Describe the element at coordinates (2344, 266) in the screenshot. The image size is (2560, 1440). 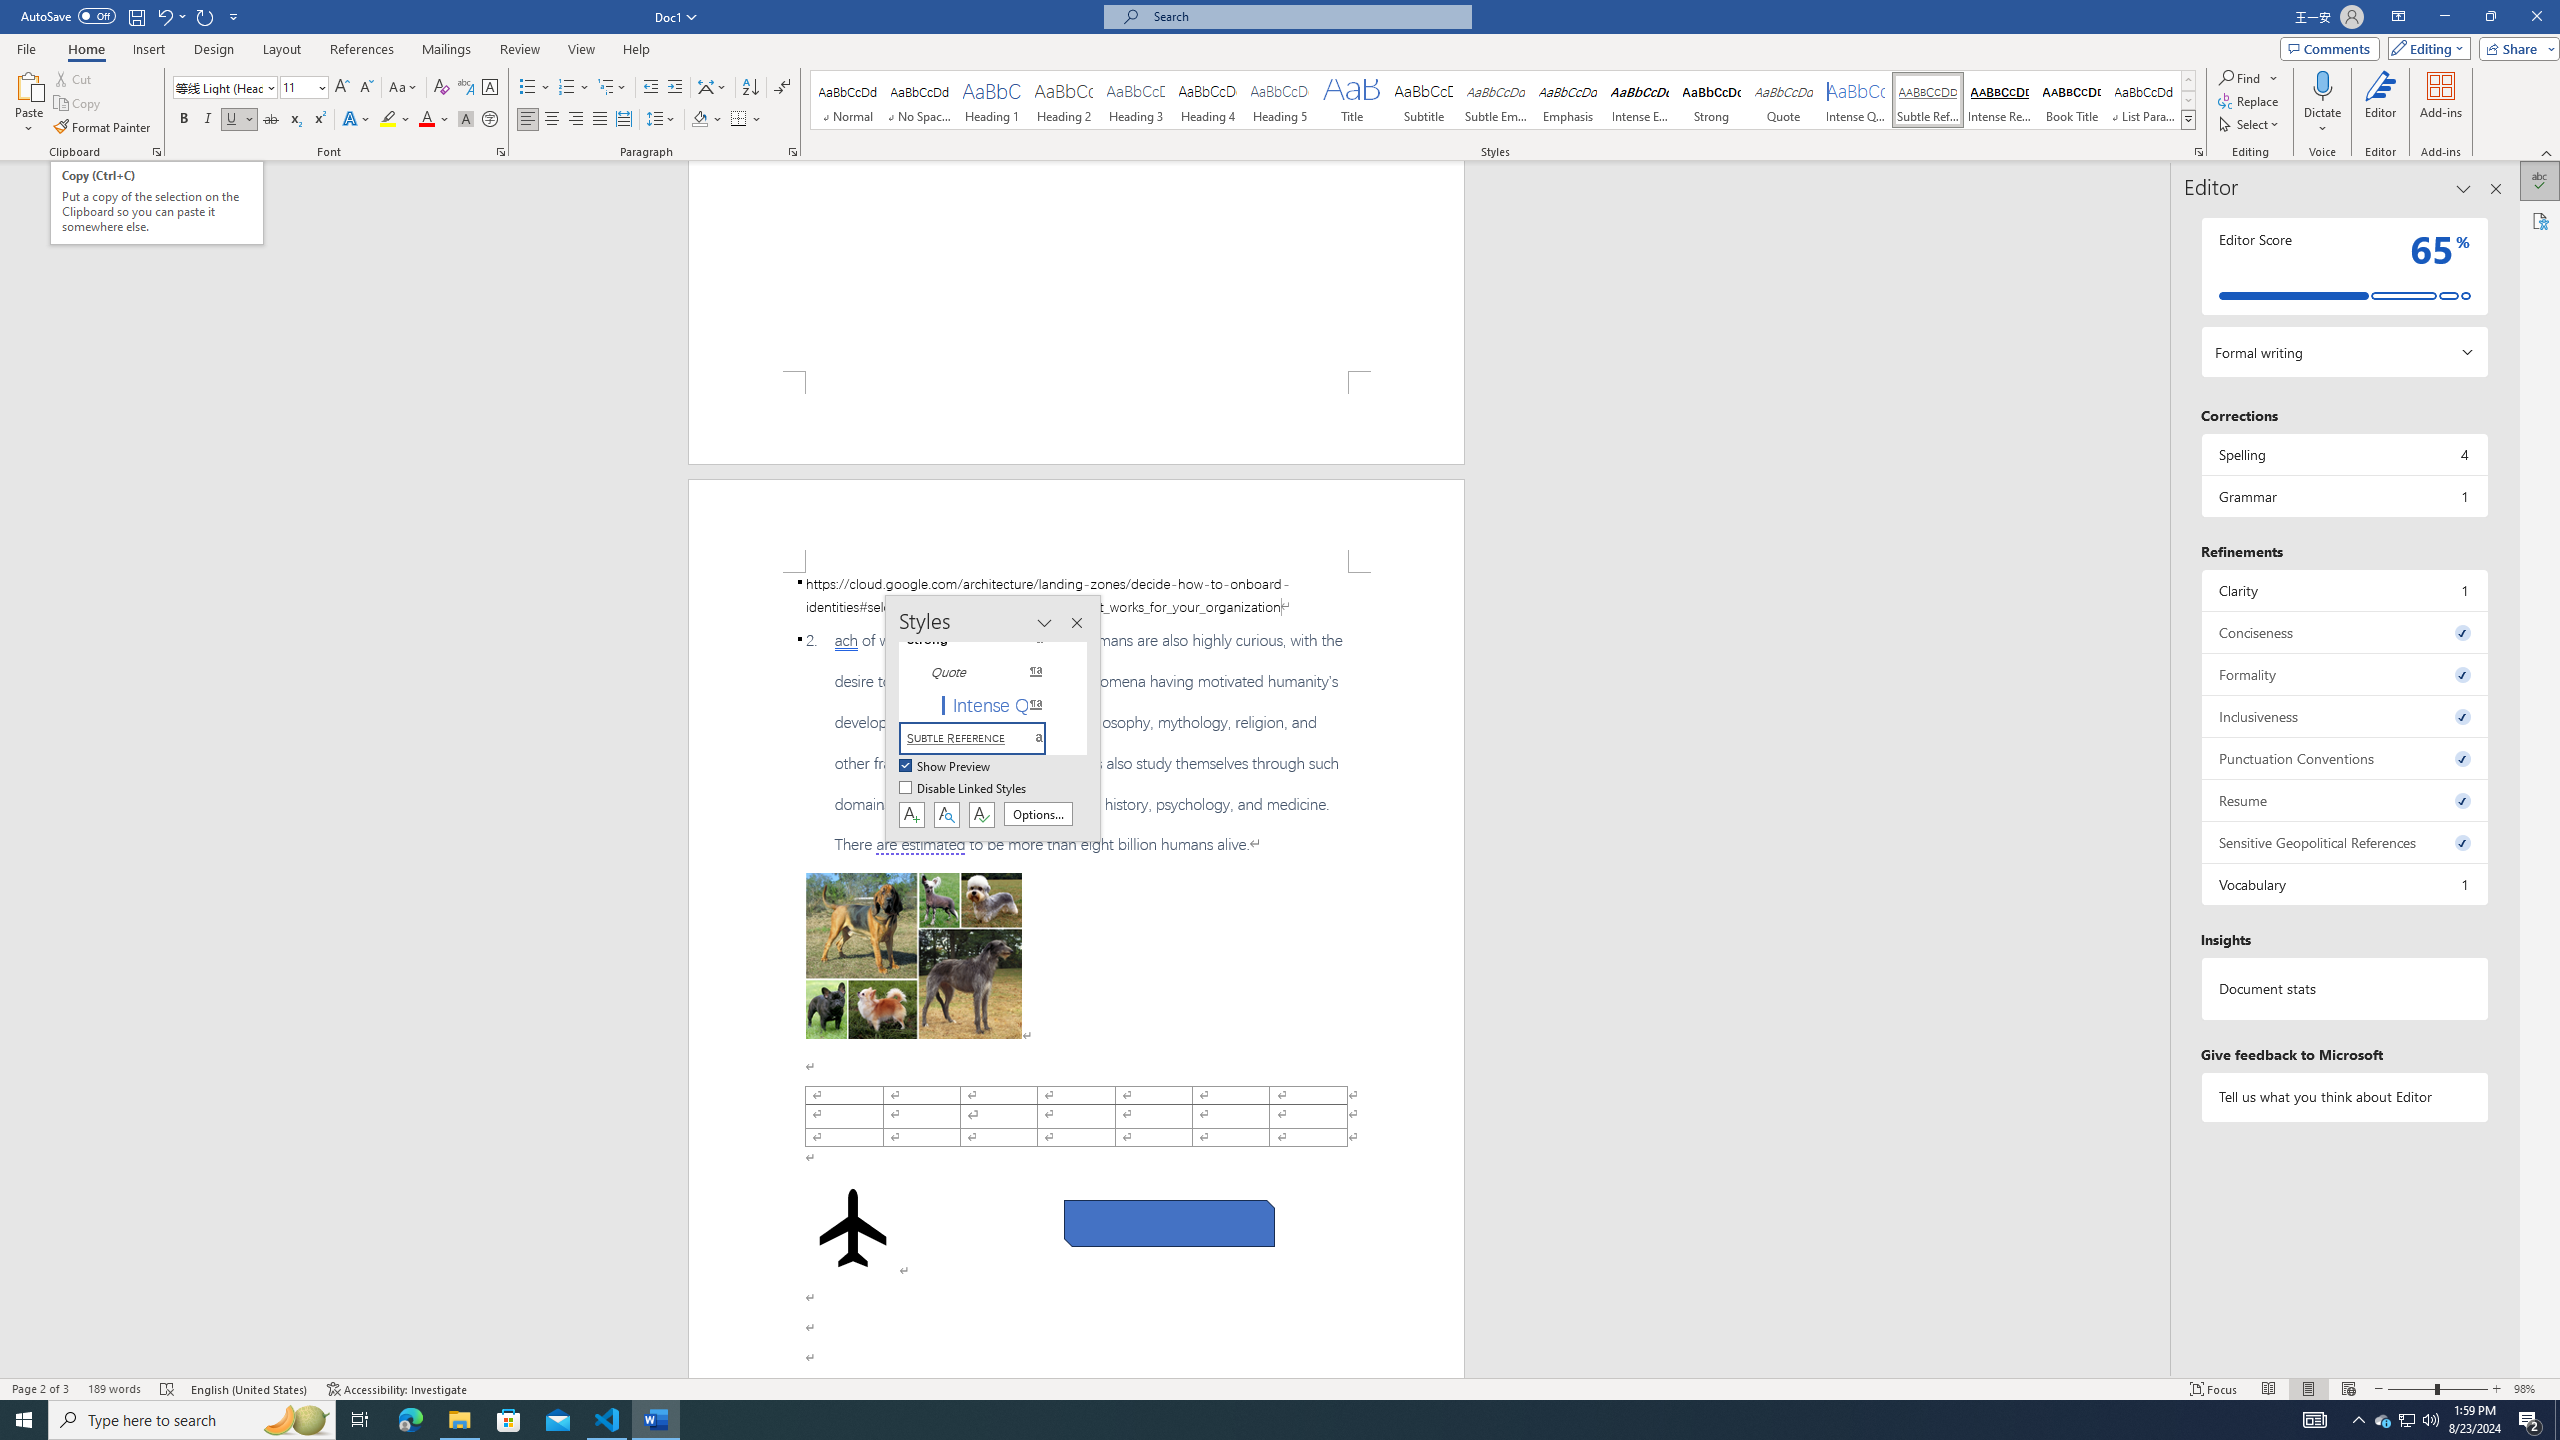
I see `Editor Score 65%` at that location.